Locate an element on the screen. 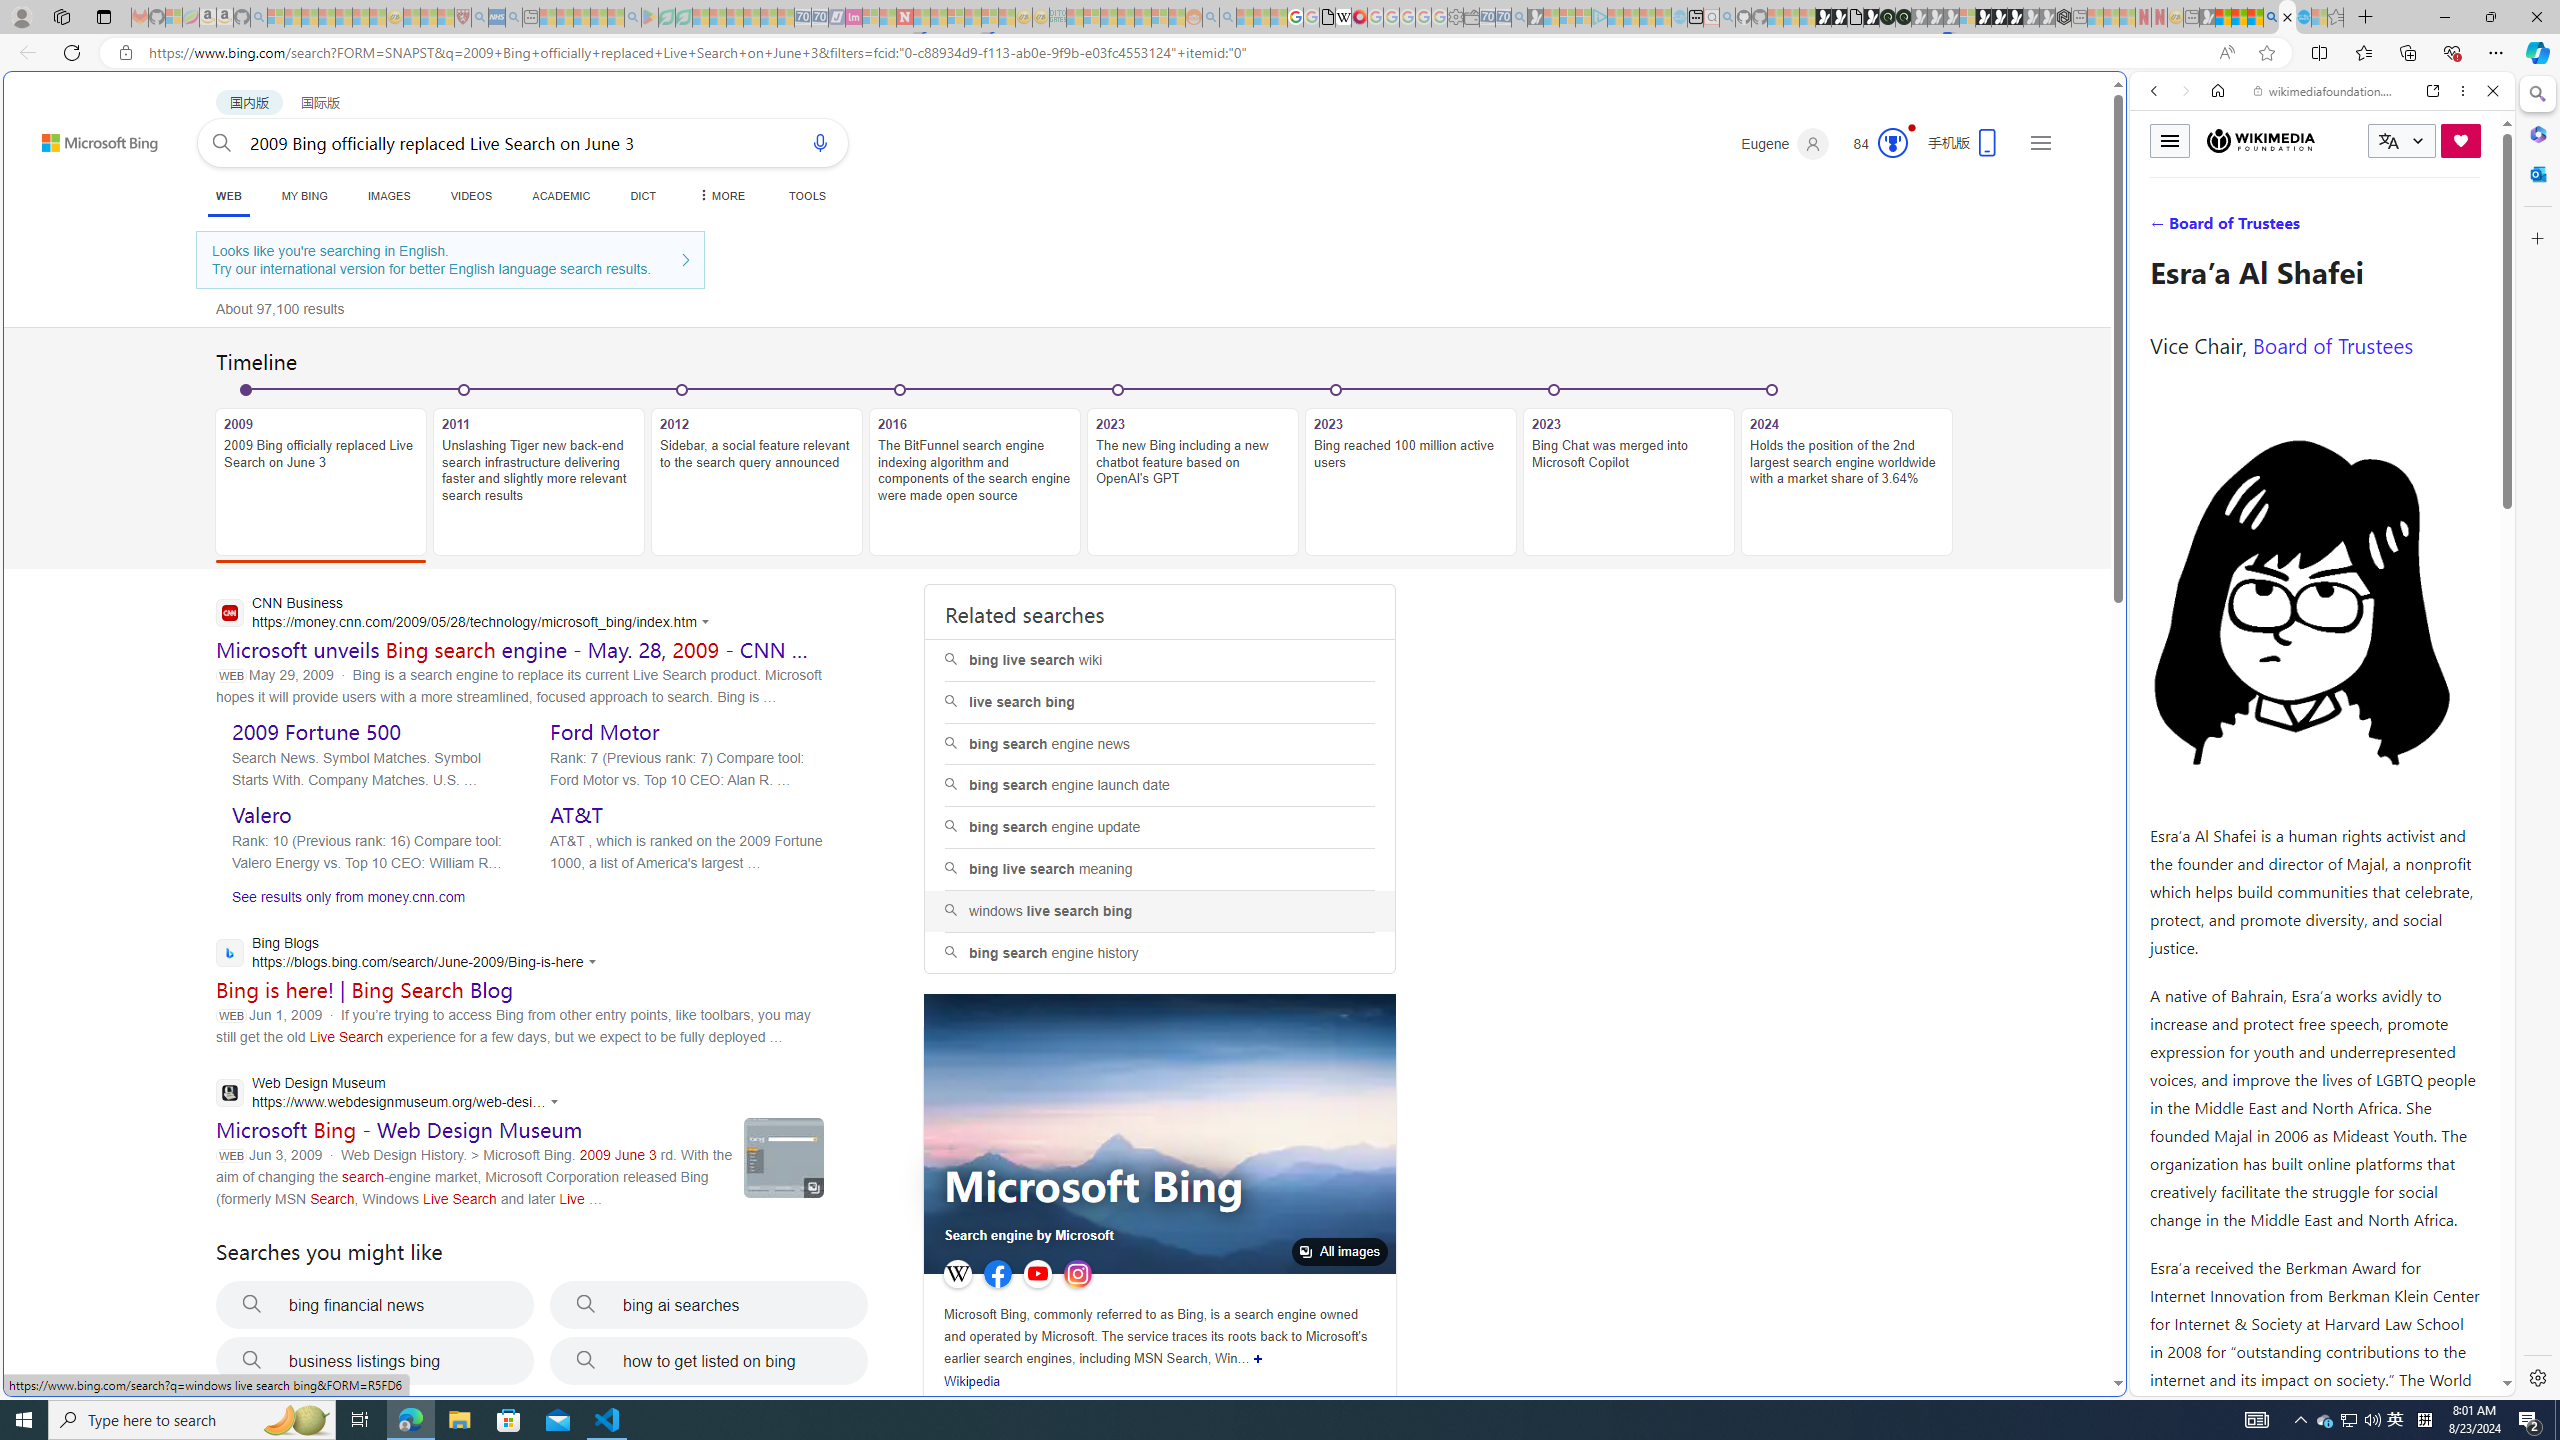 Image resolution: width=2560 pixels, height=1440 pixels. Donate now is located at coordinates (2461, 140).